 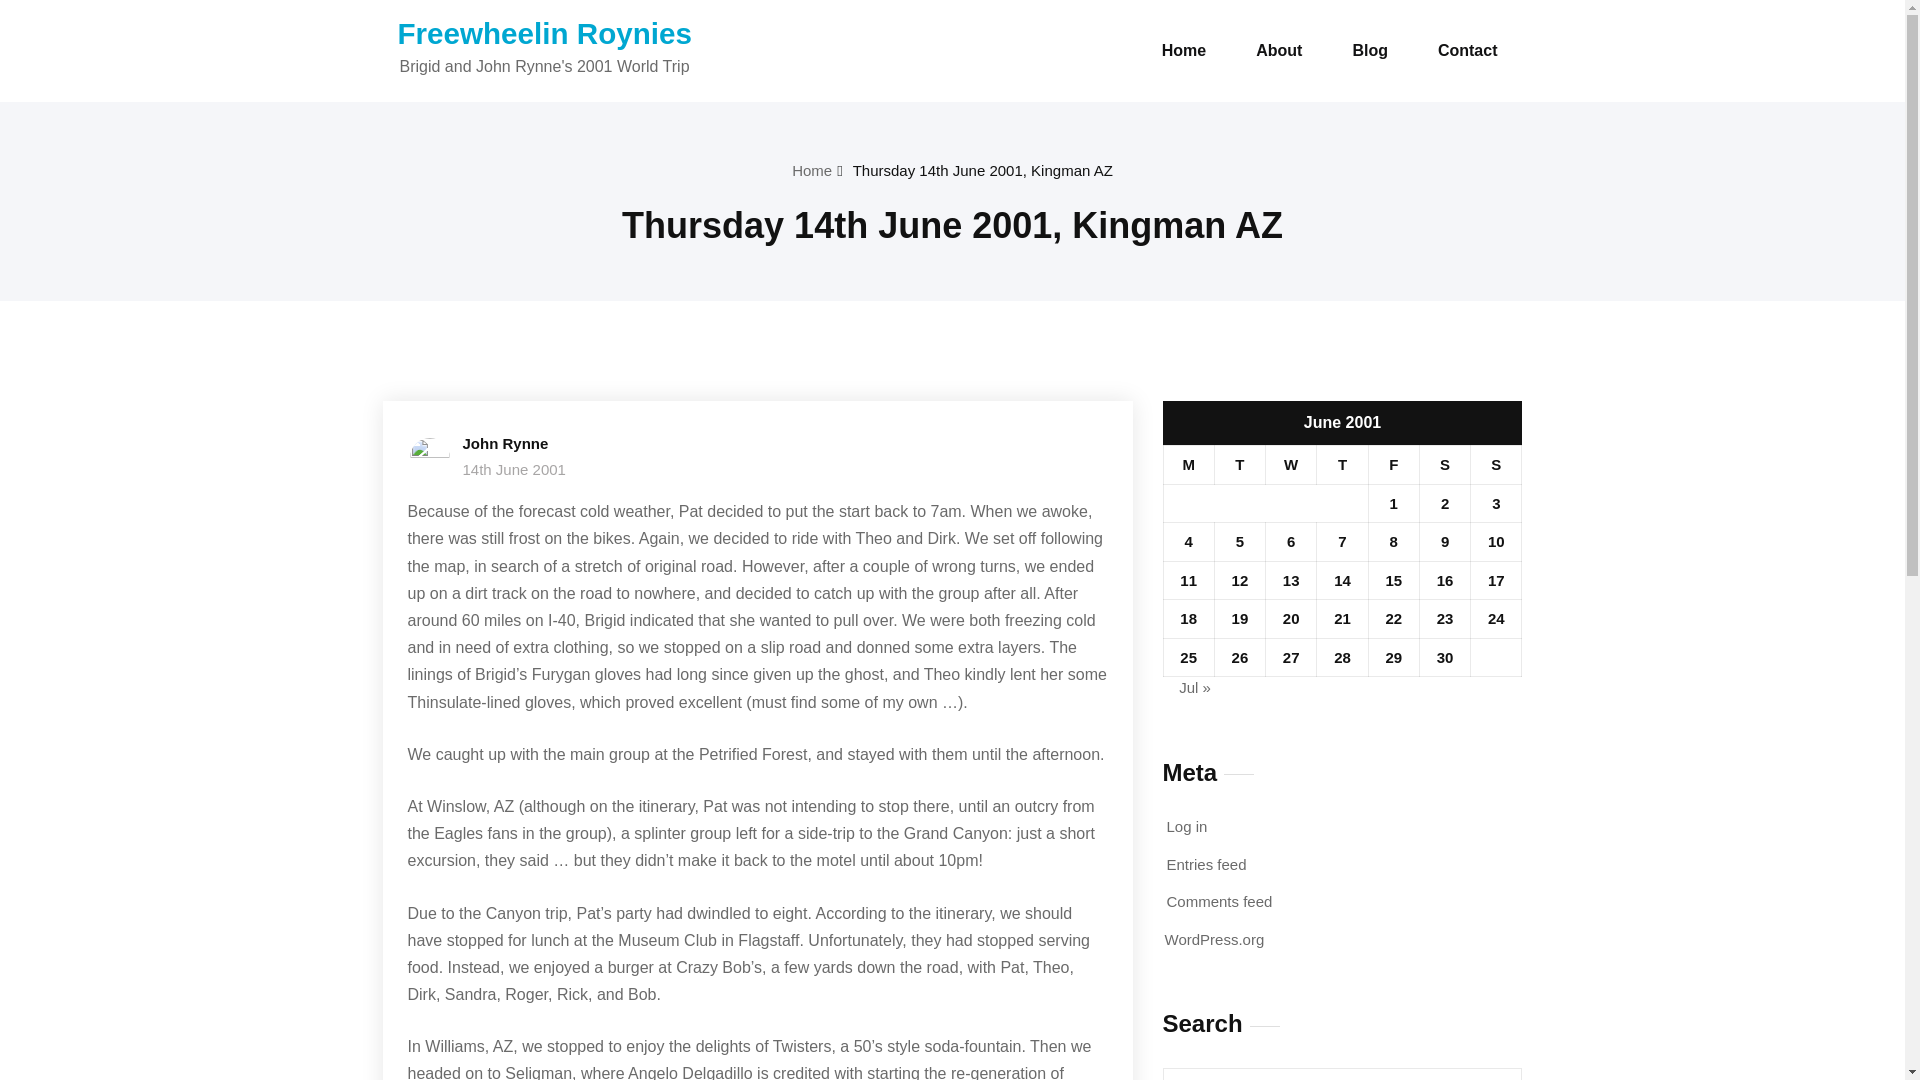 What do you see at coordinates (1496, 580) in the screenshot?
I see `17` at bounding box center [1496, 580].